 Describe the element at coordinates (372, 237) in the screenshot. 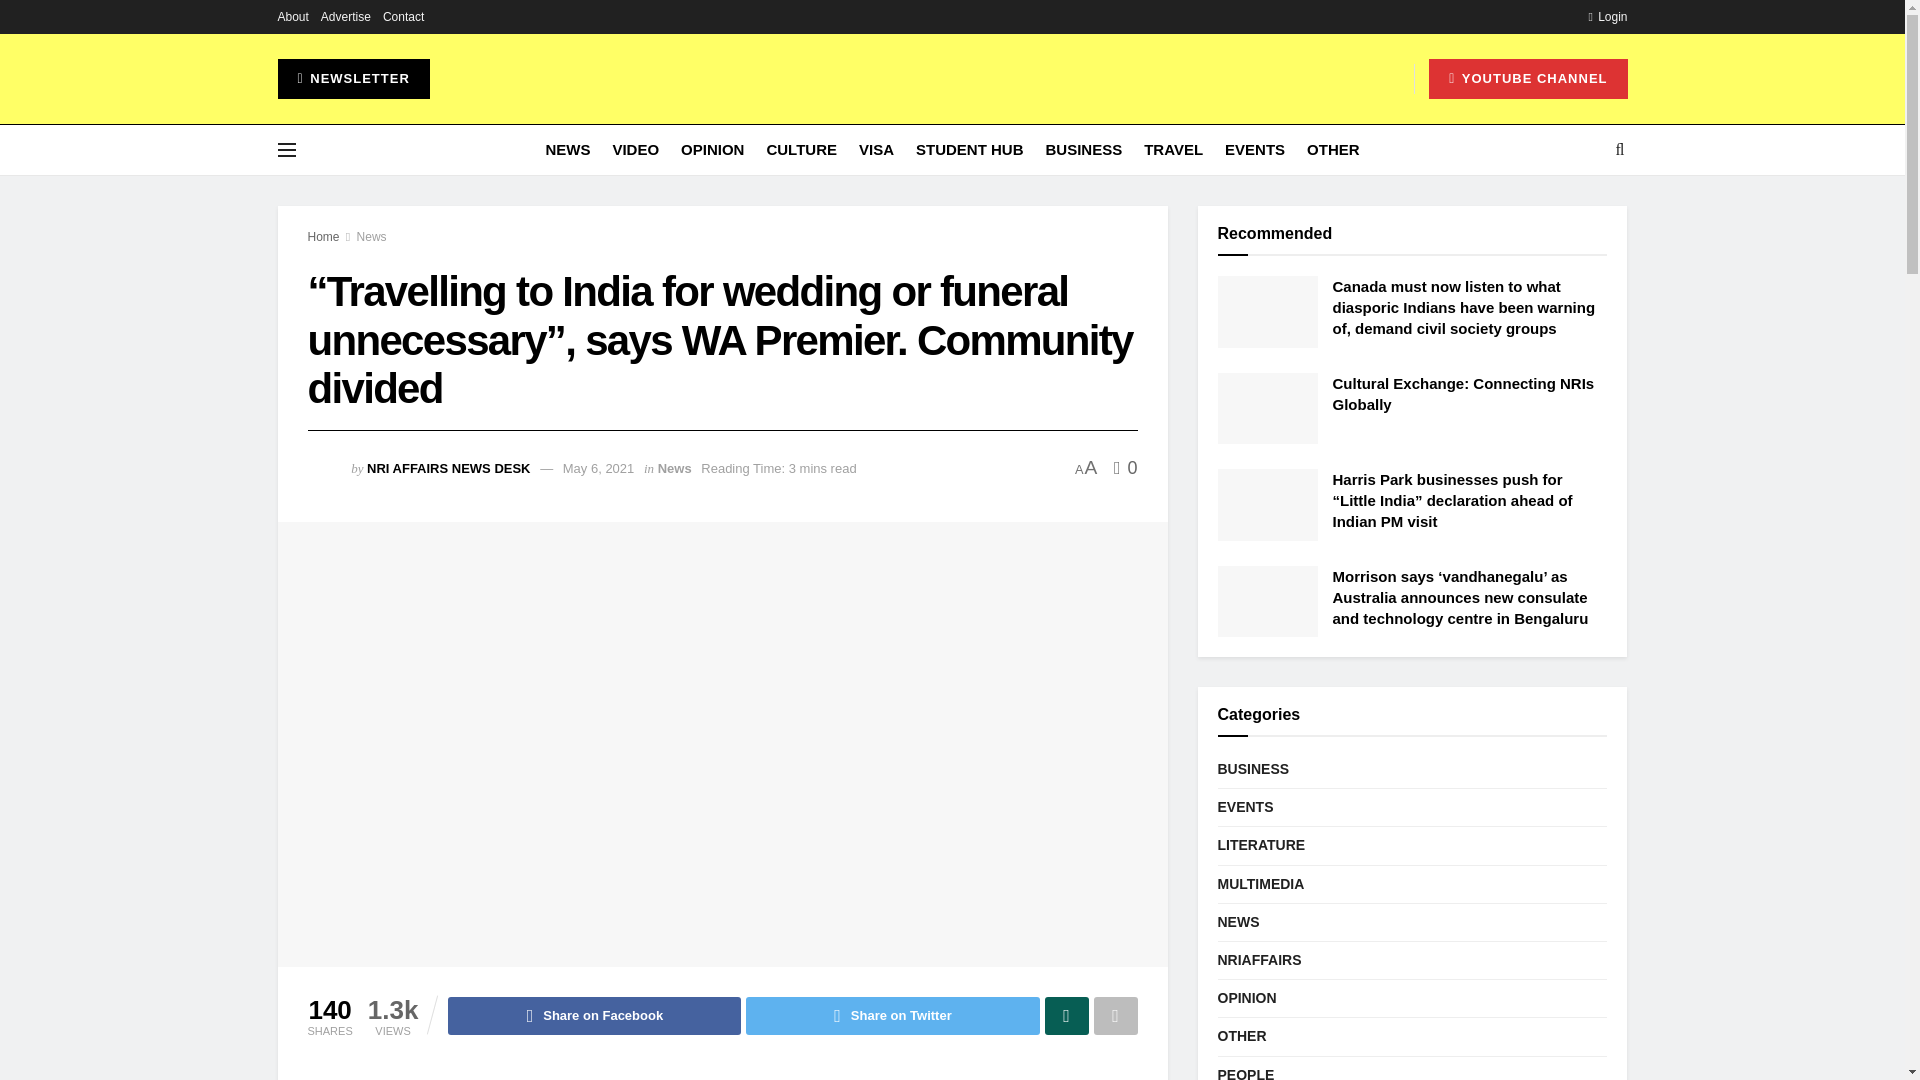

I see `News` at that location.